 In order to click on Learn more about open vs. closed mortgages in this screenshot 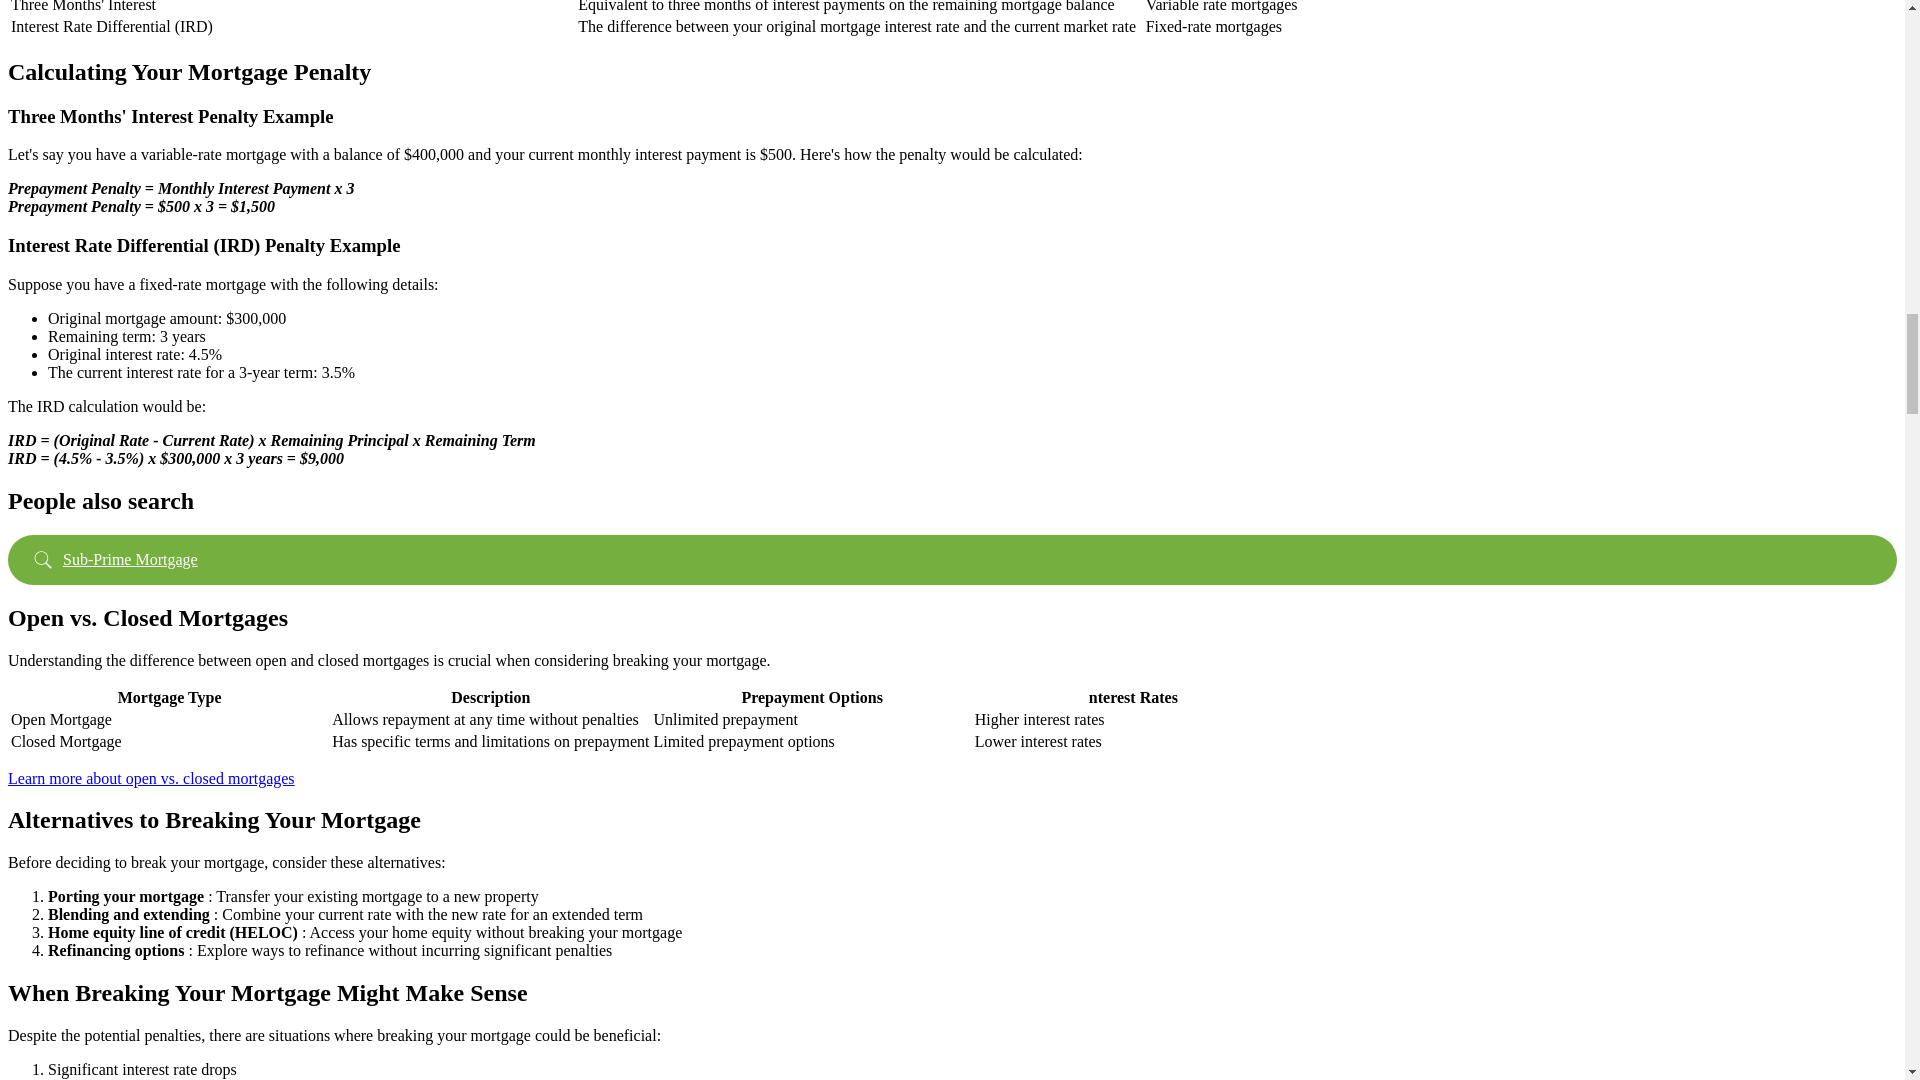, I will do `click(151, 778)`.